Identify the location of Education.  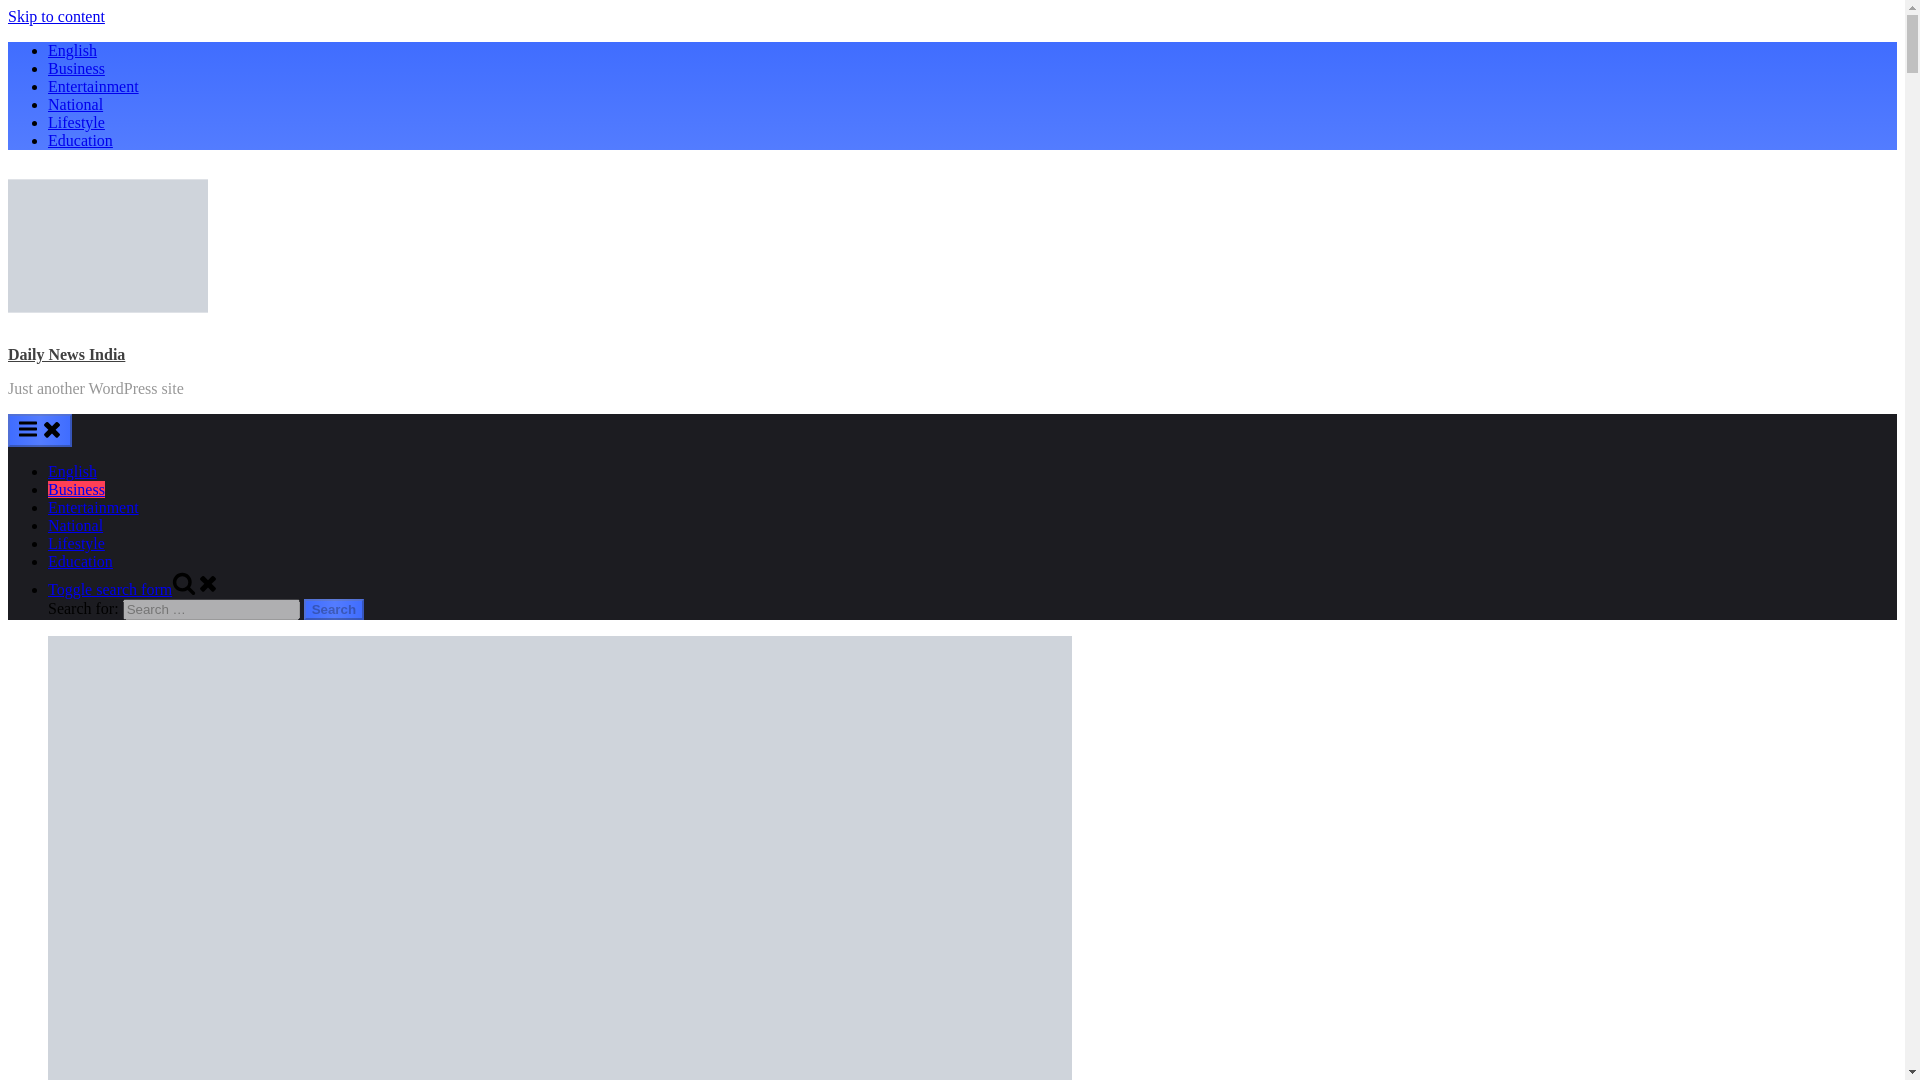
(80, 561).